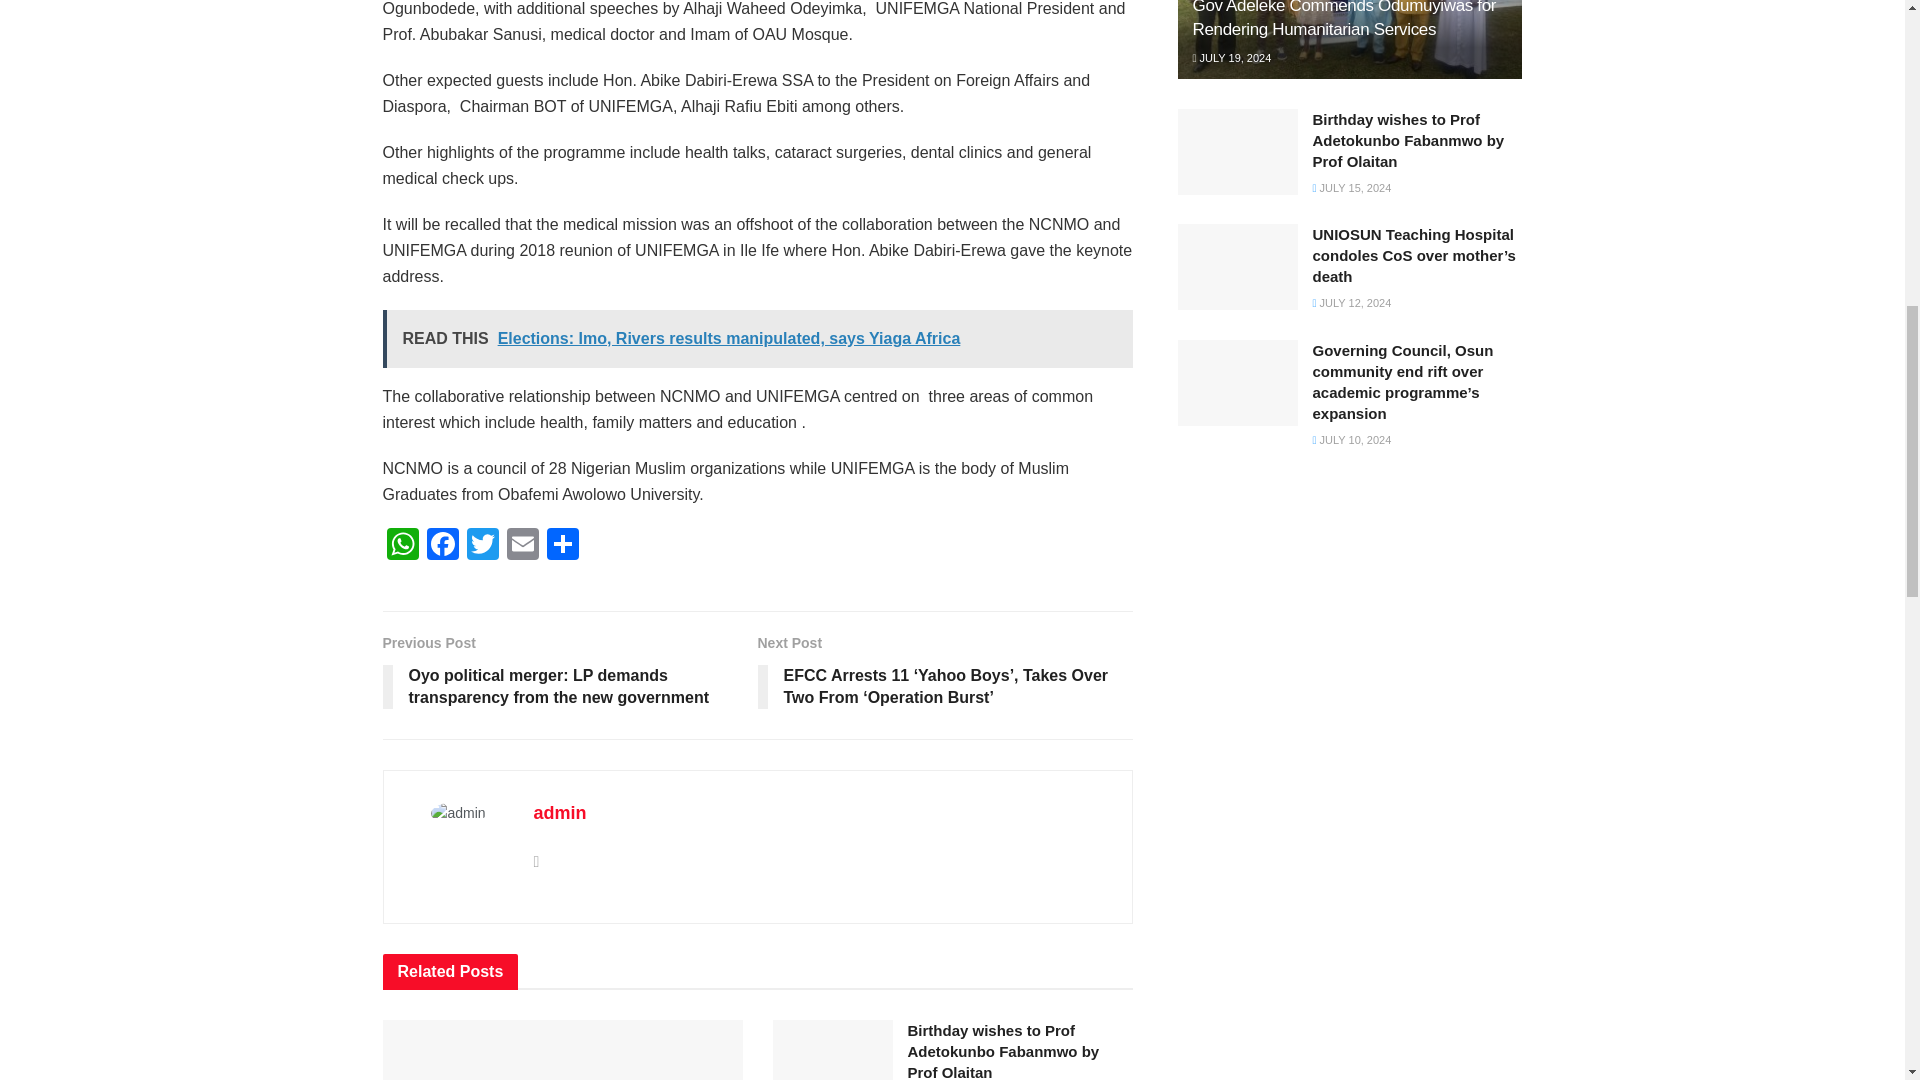 The image size is (1920, 1080). Describe the element at coordinates (402, 546) in the screenshot. I see `WhatsApp` at that location.